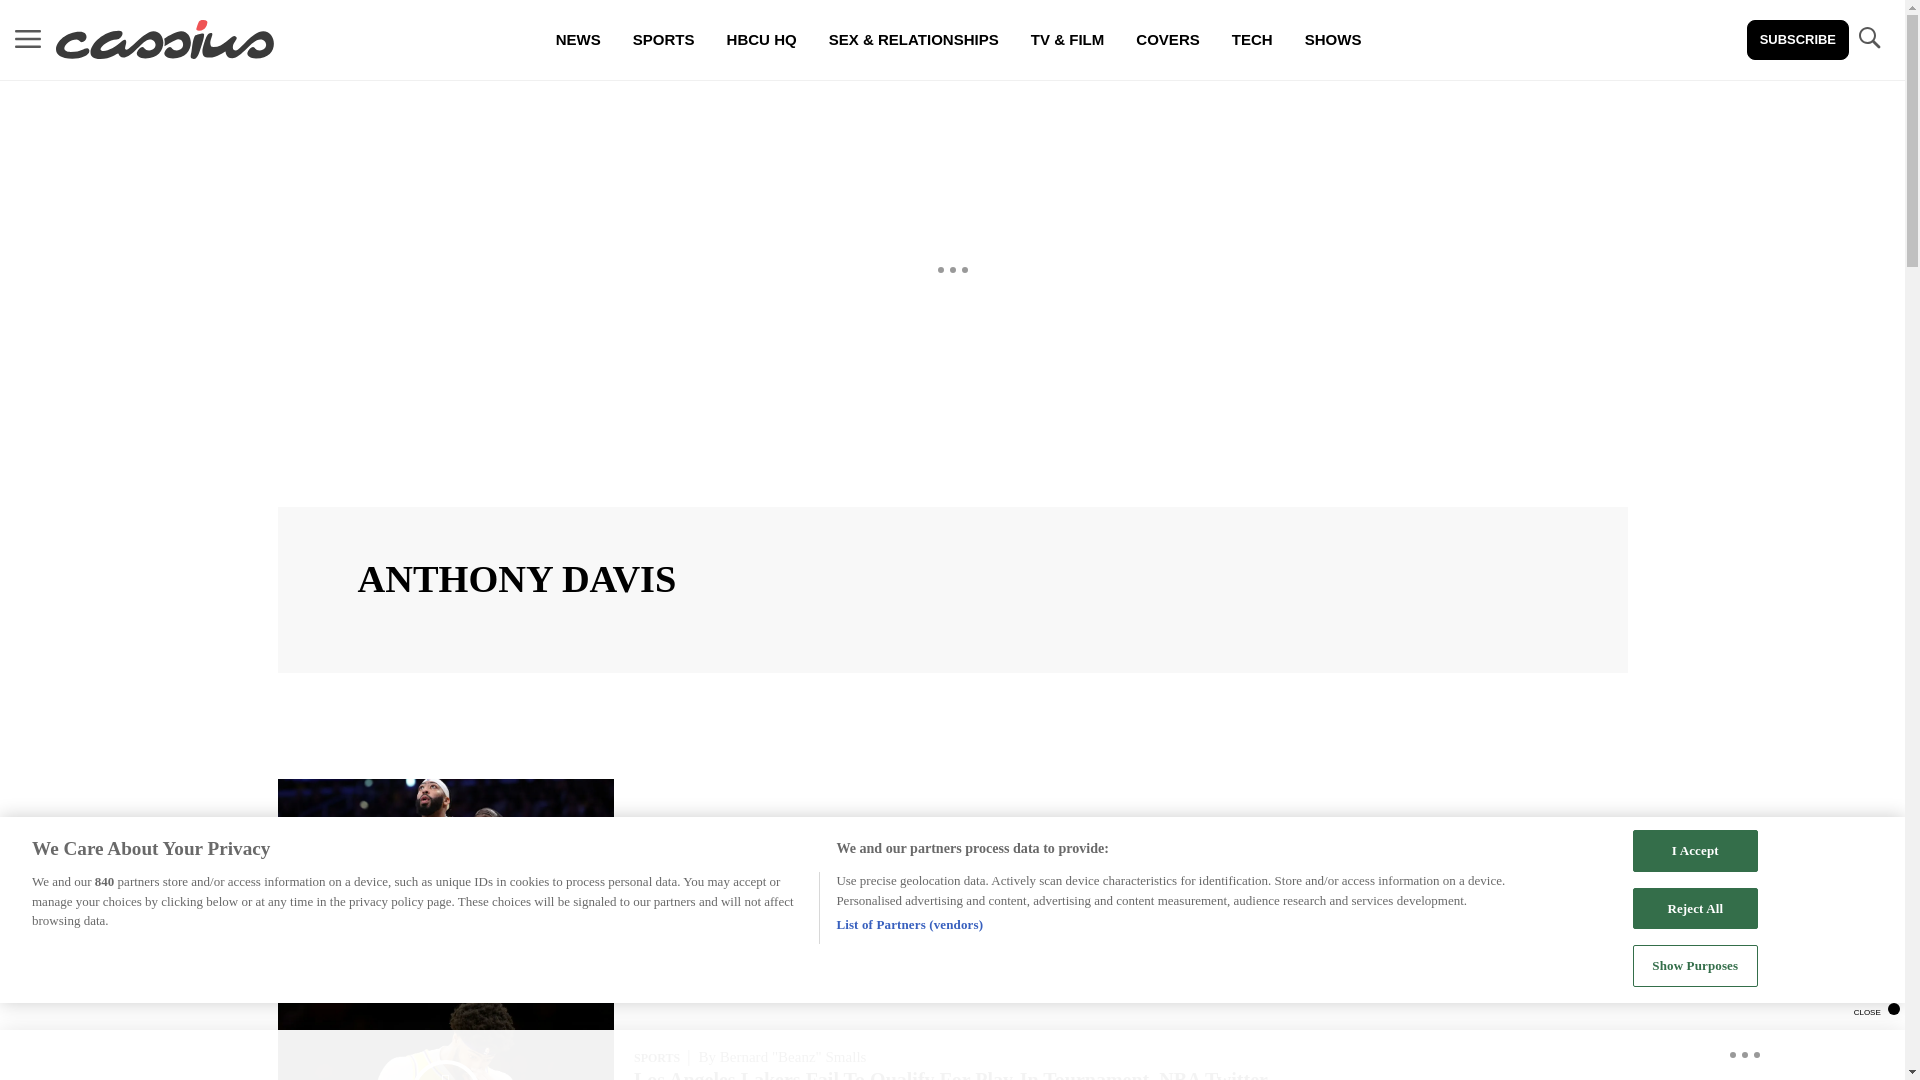 Image resolution: width=1920 pixels, height=1080 pixels. I want to click on SPORTS, so click(656, 1057).